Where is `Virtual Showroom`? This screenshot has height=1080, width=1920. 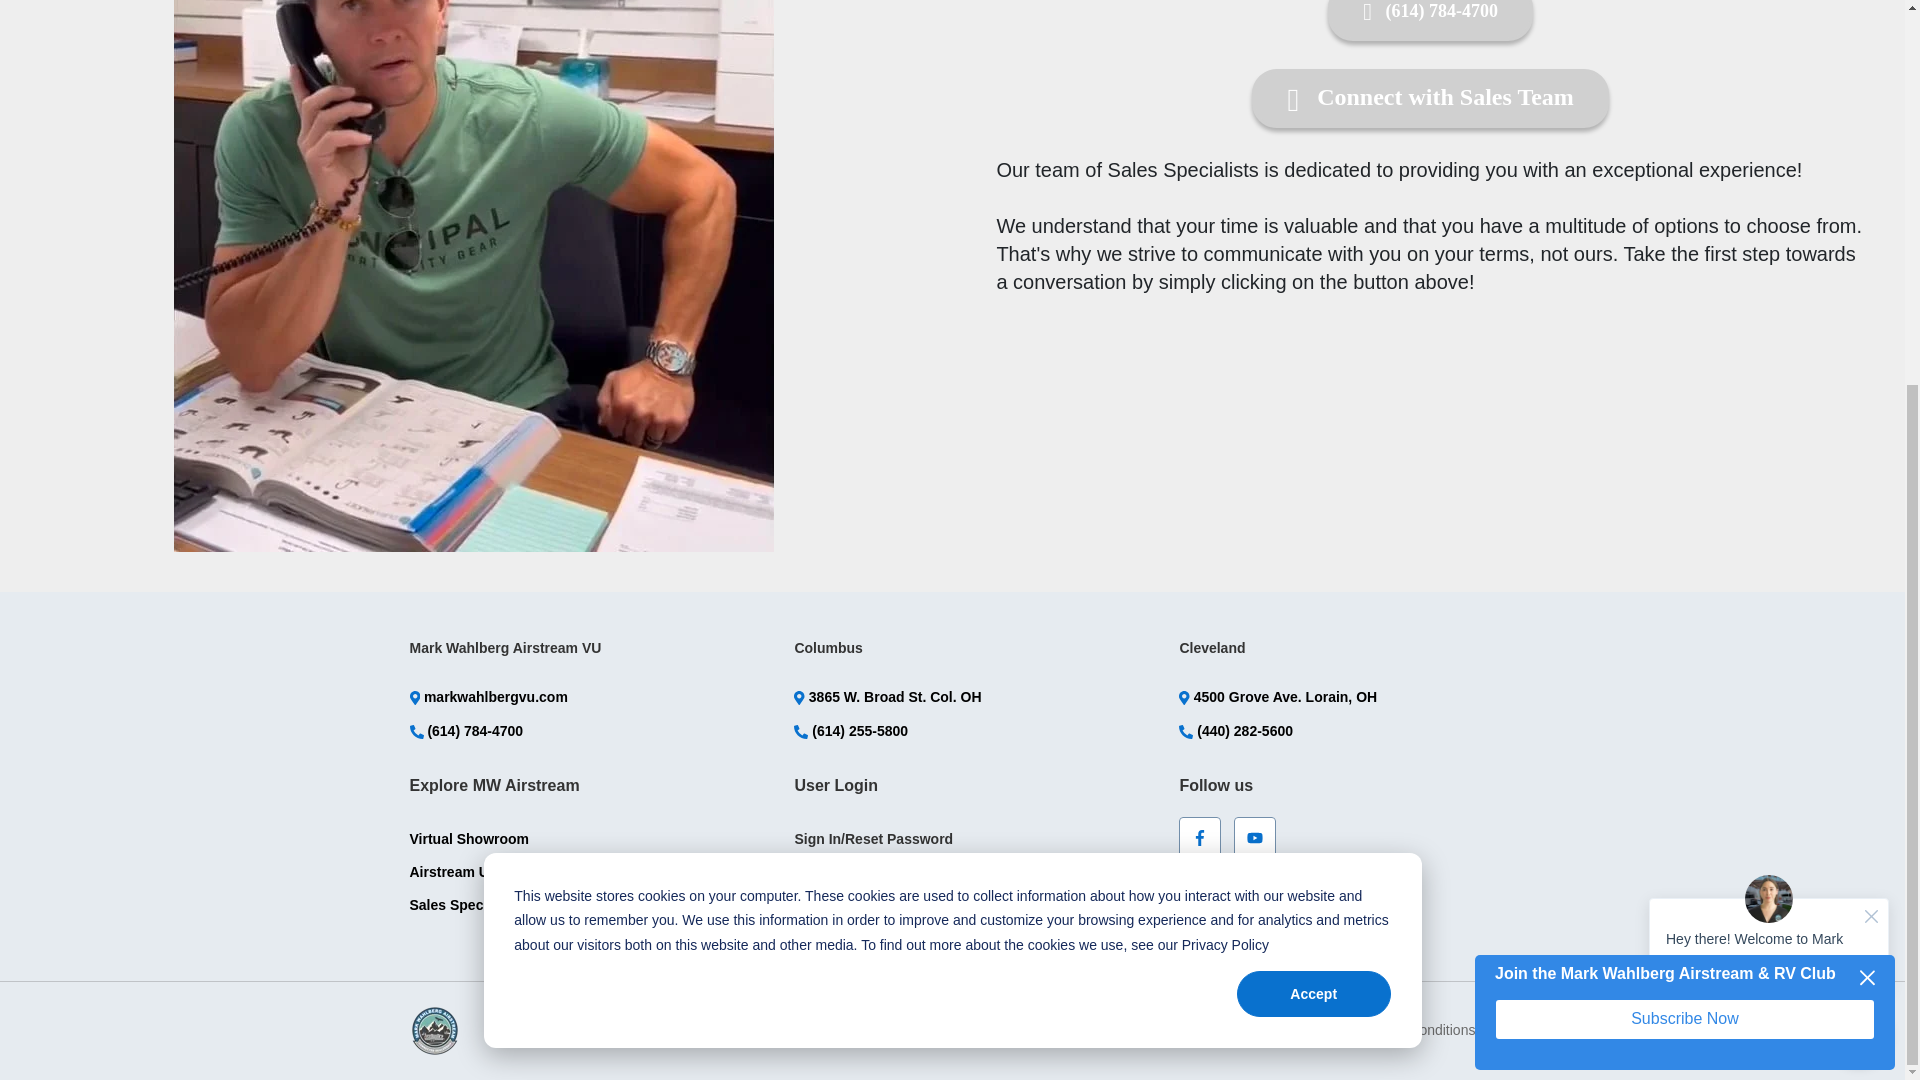
Virtual Showroom is located at coordinates (470, 838).